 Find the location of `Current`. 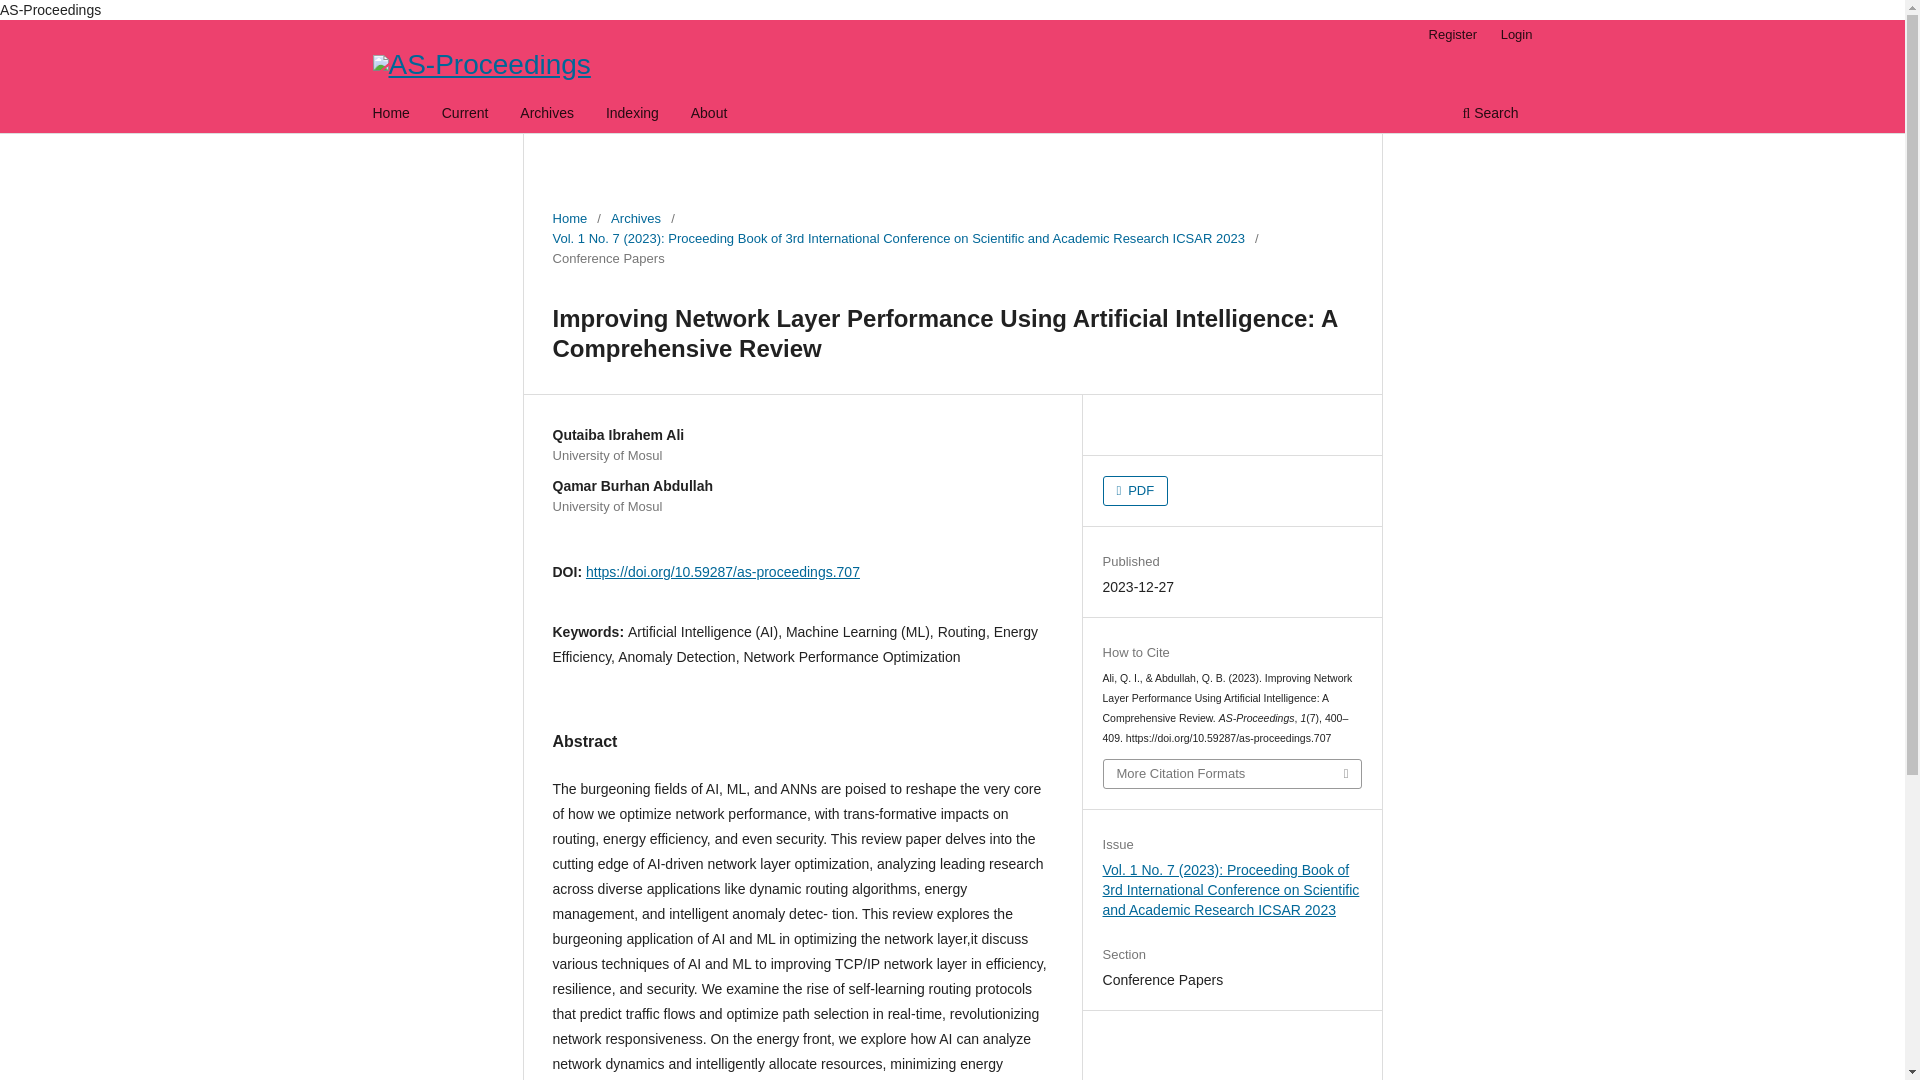

Current is located at coordinates (465, 115).